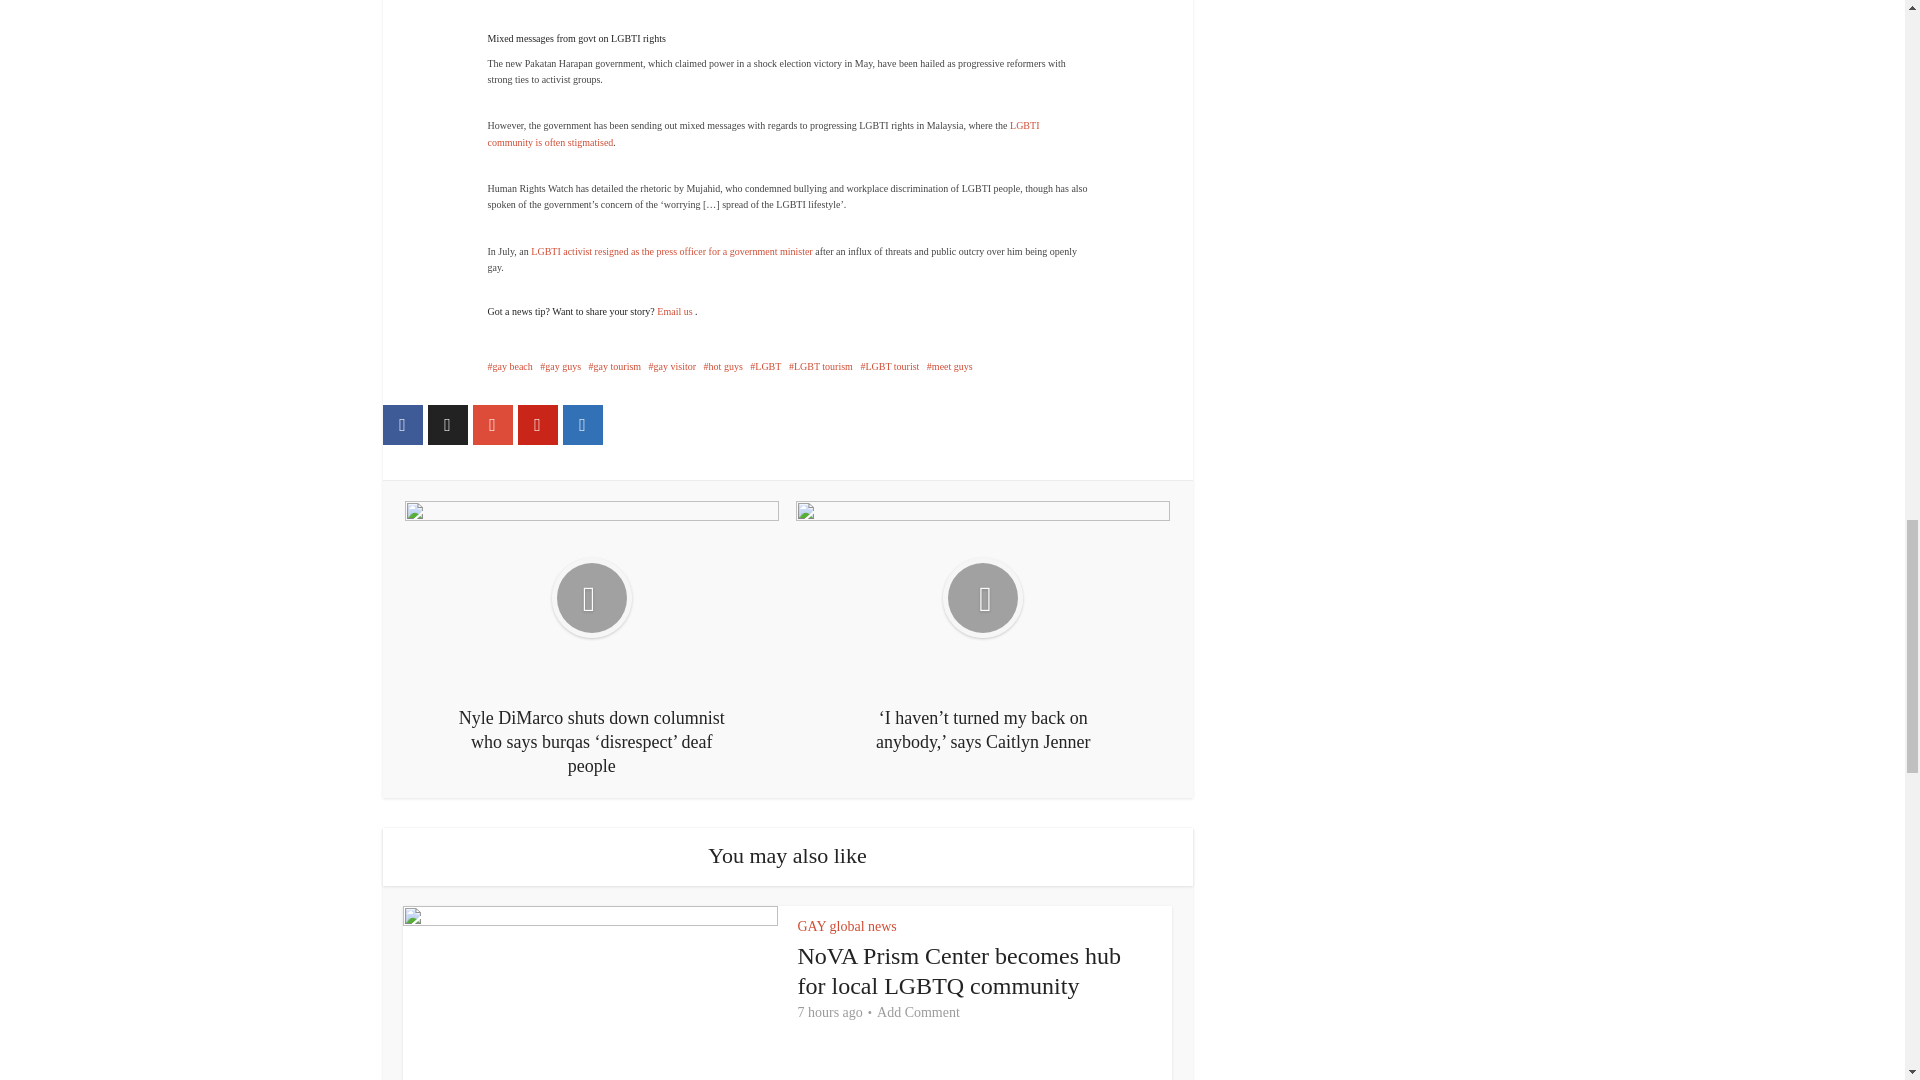 Image resolution: width=1920 pixels, height=1080 pixels. What do you see at coordinates (960, 970) in the screenshot?
I see `NoVA Prism Center becomes hub for local LGBTQ community` at bounding box center [960, 970].